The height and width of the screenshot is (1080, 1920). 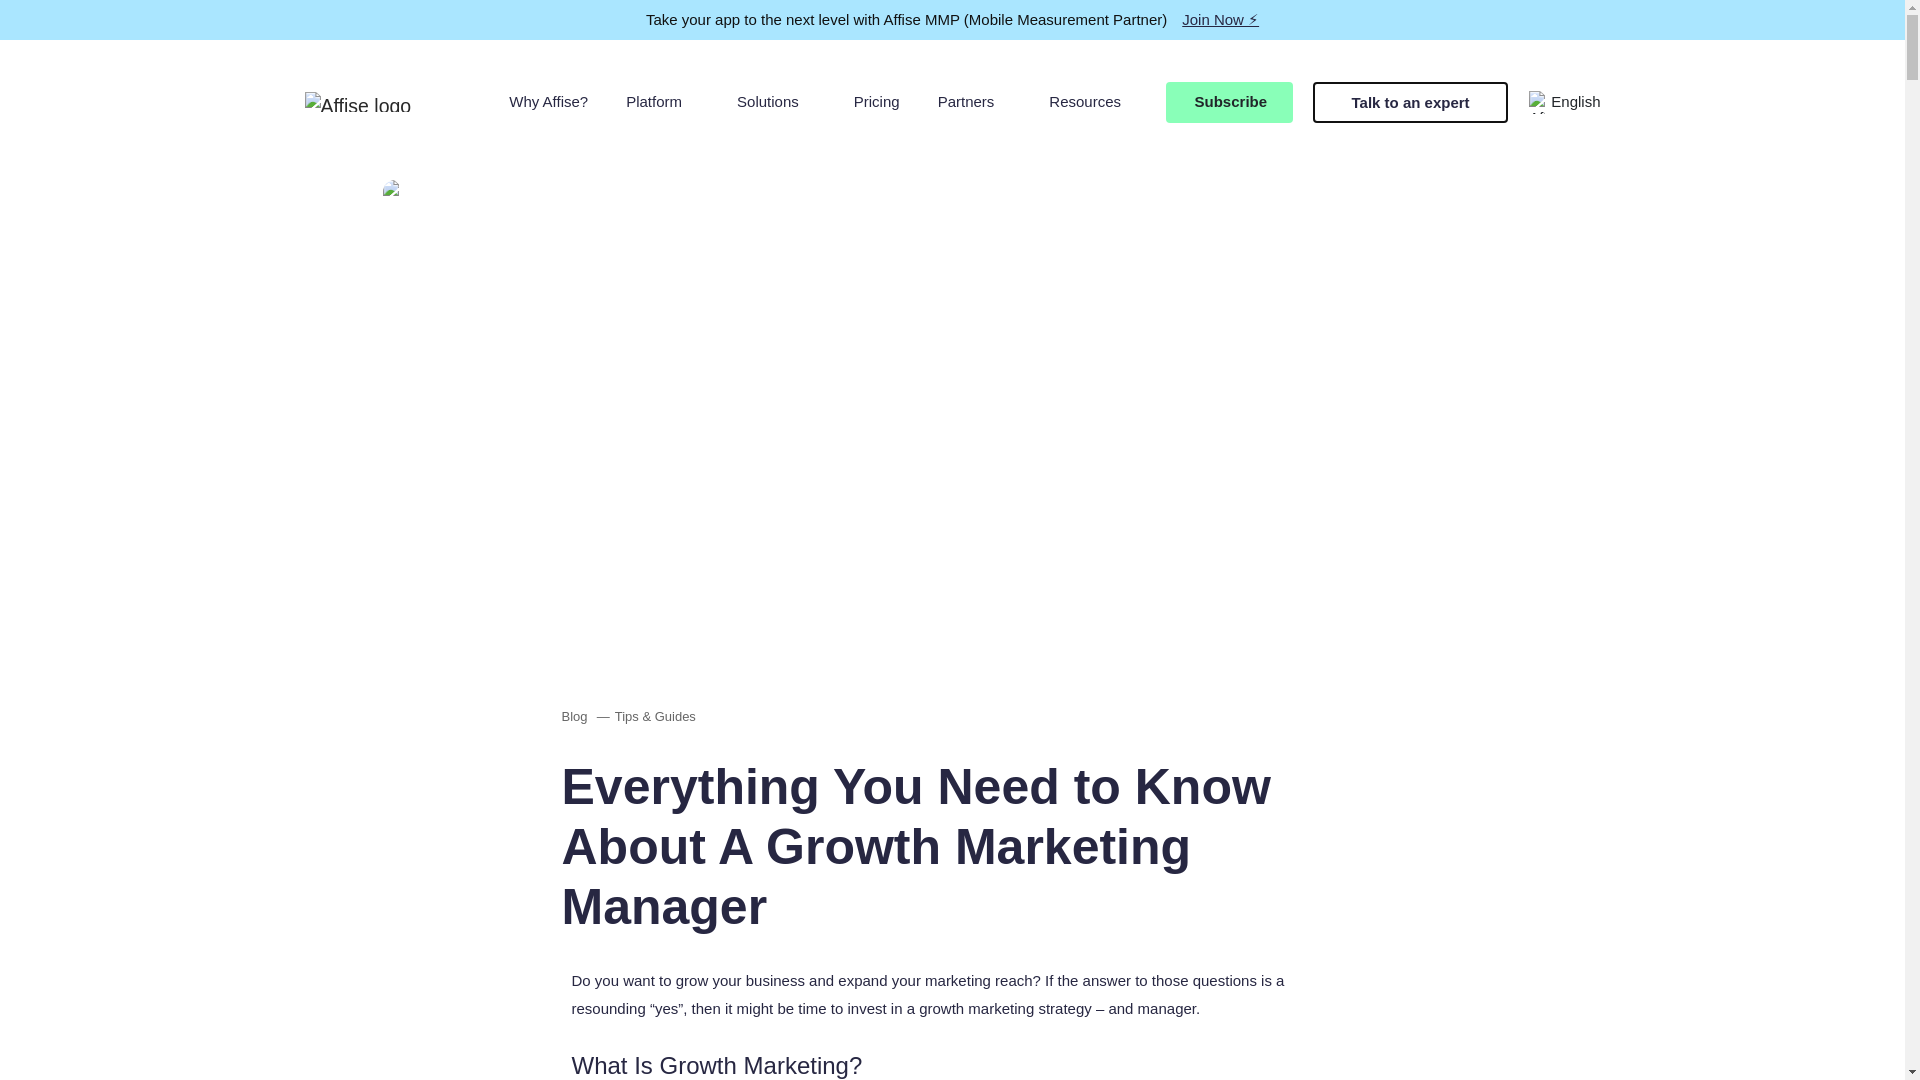 I want to click on Go to Blog., so click(x=574, y=716).